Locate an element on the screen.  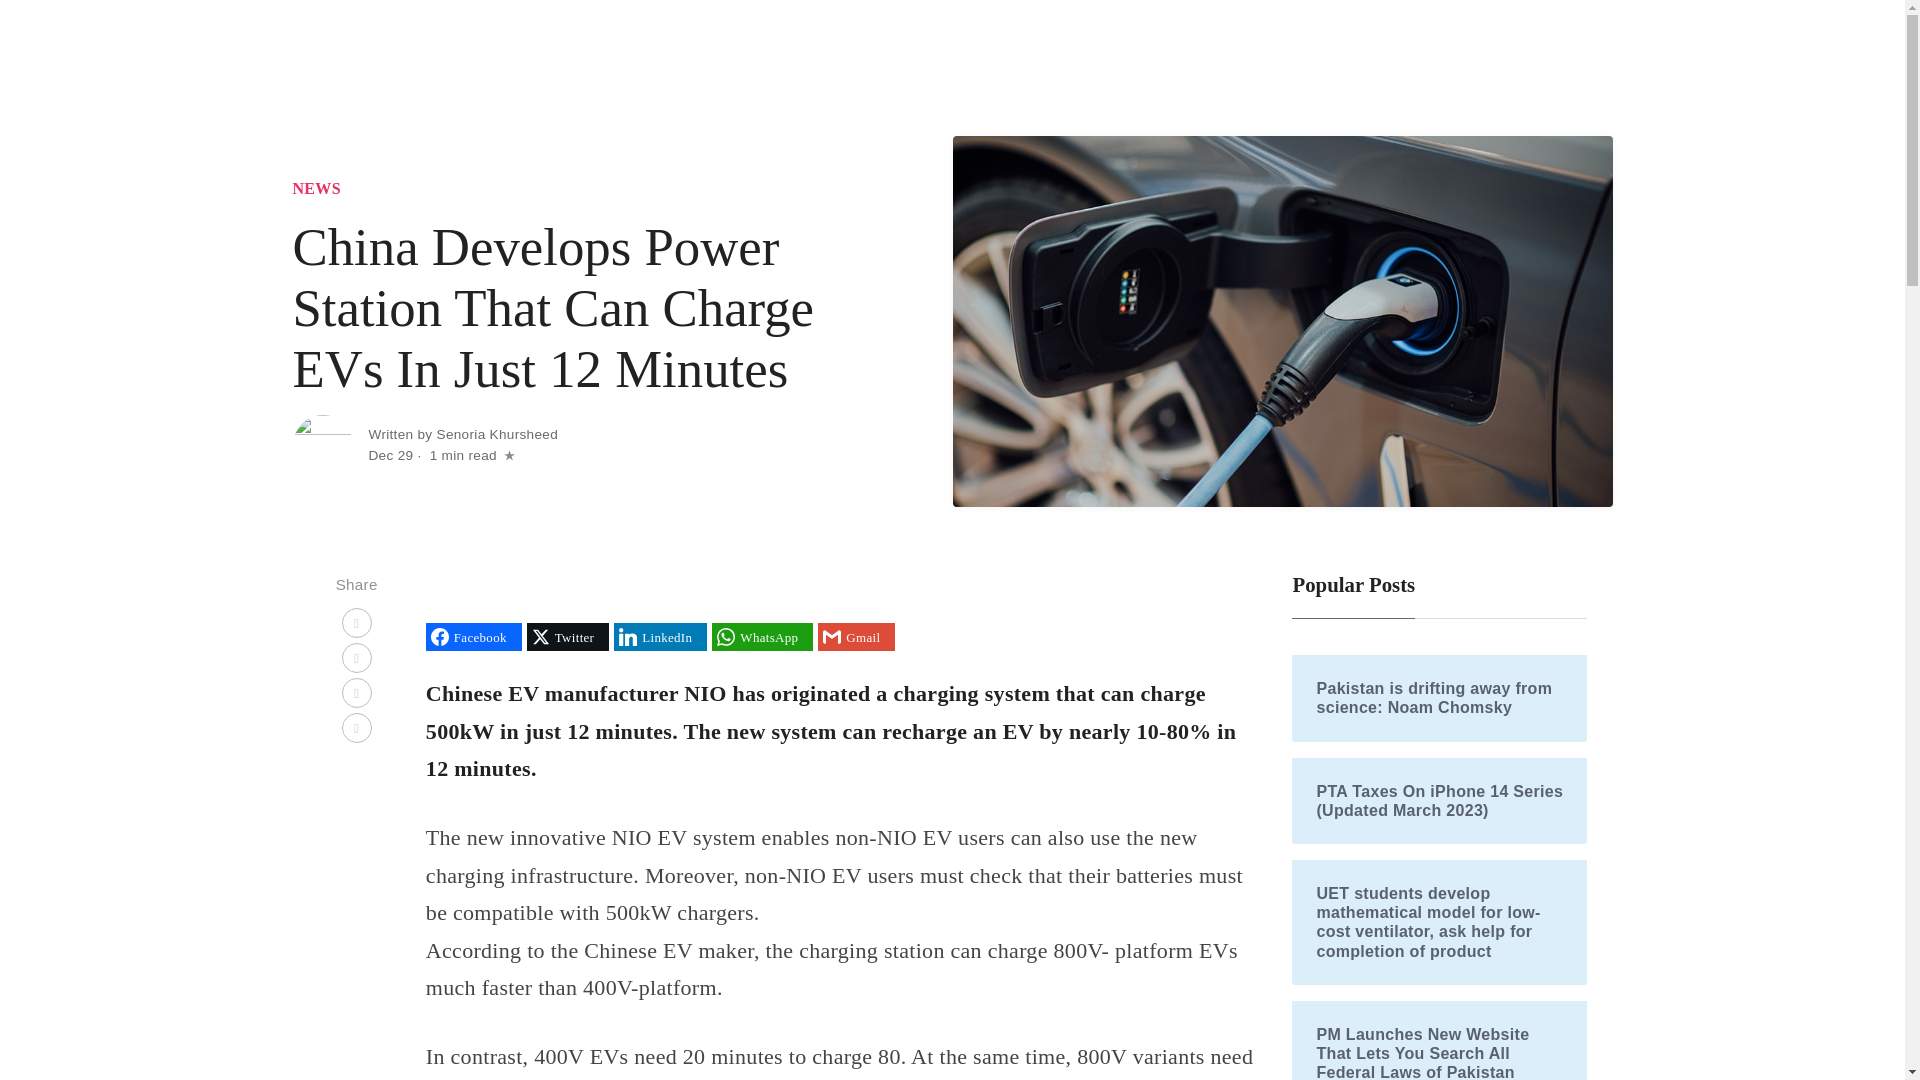
Investment is located at coordinates (1368, 65).